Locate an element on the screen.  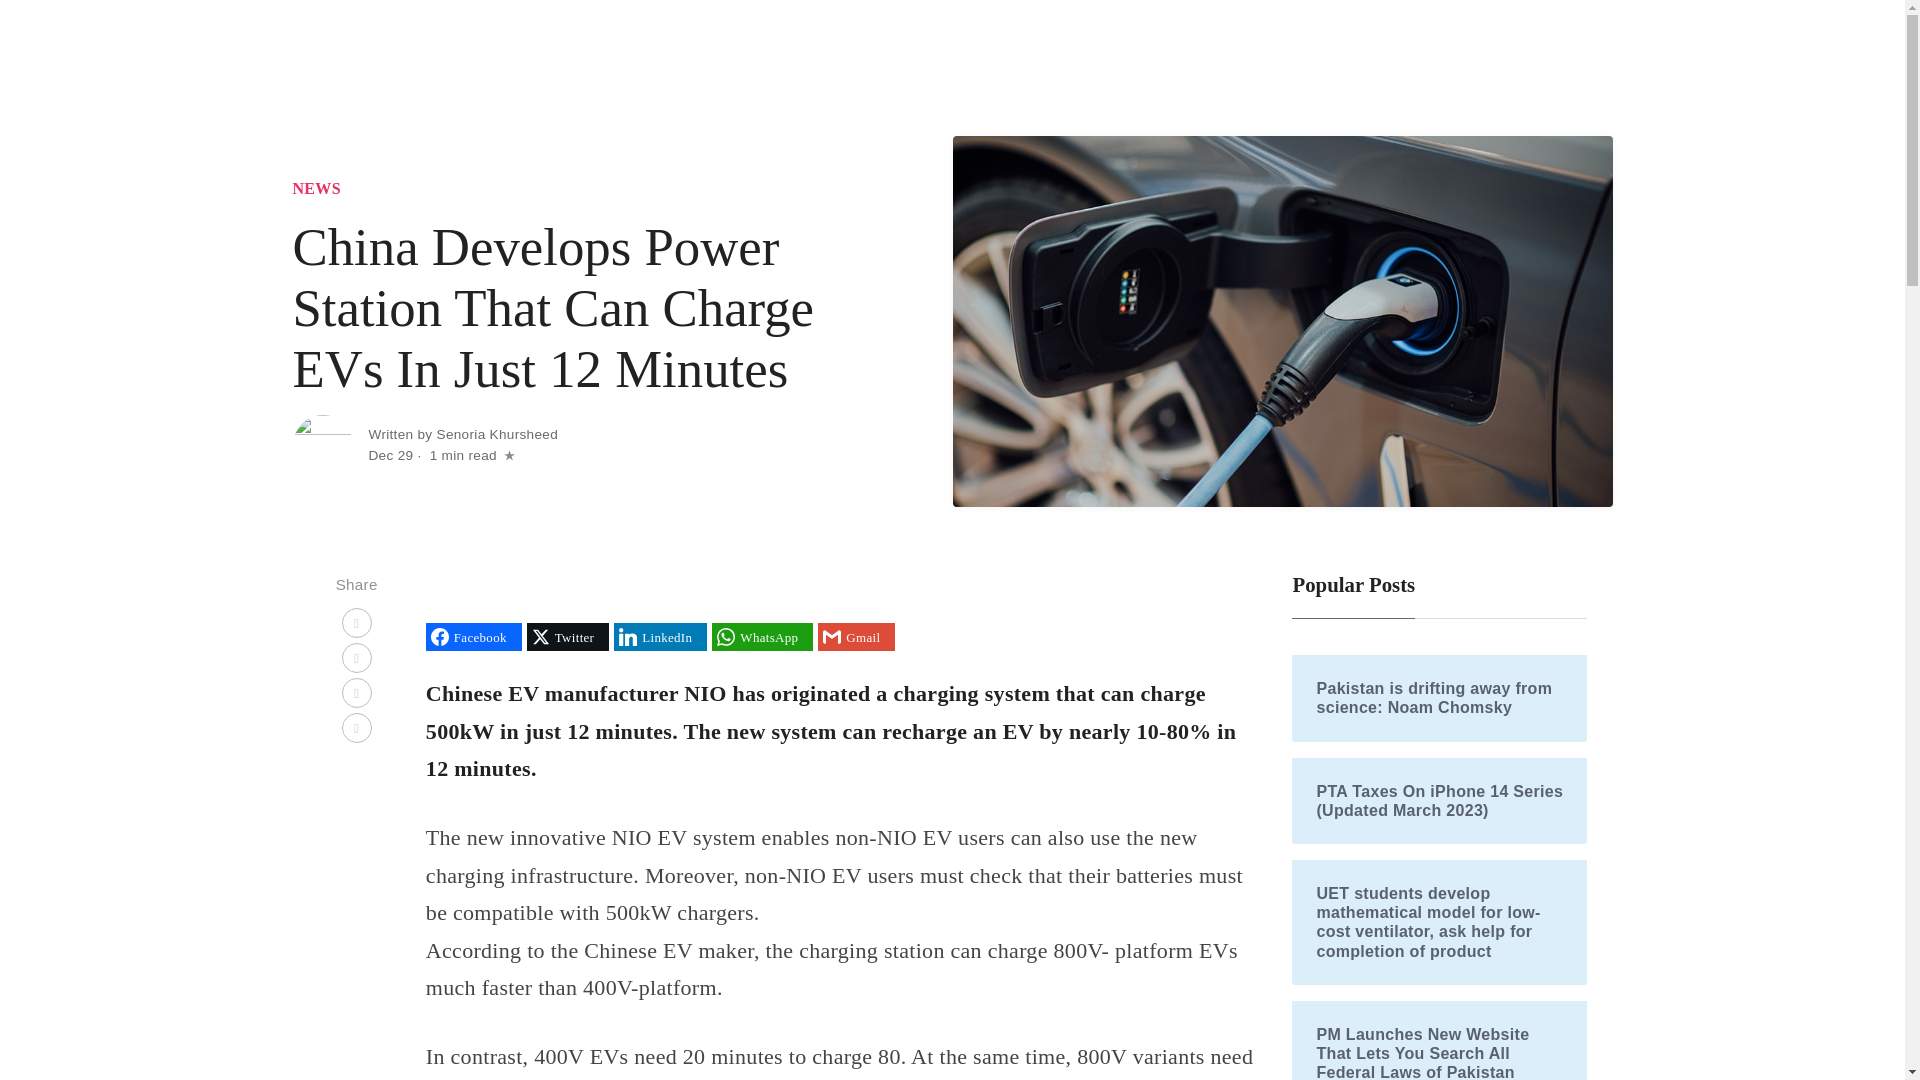
Investment is located at coordinates (1368, 65).